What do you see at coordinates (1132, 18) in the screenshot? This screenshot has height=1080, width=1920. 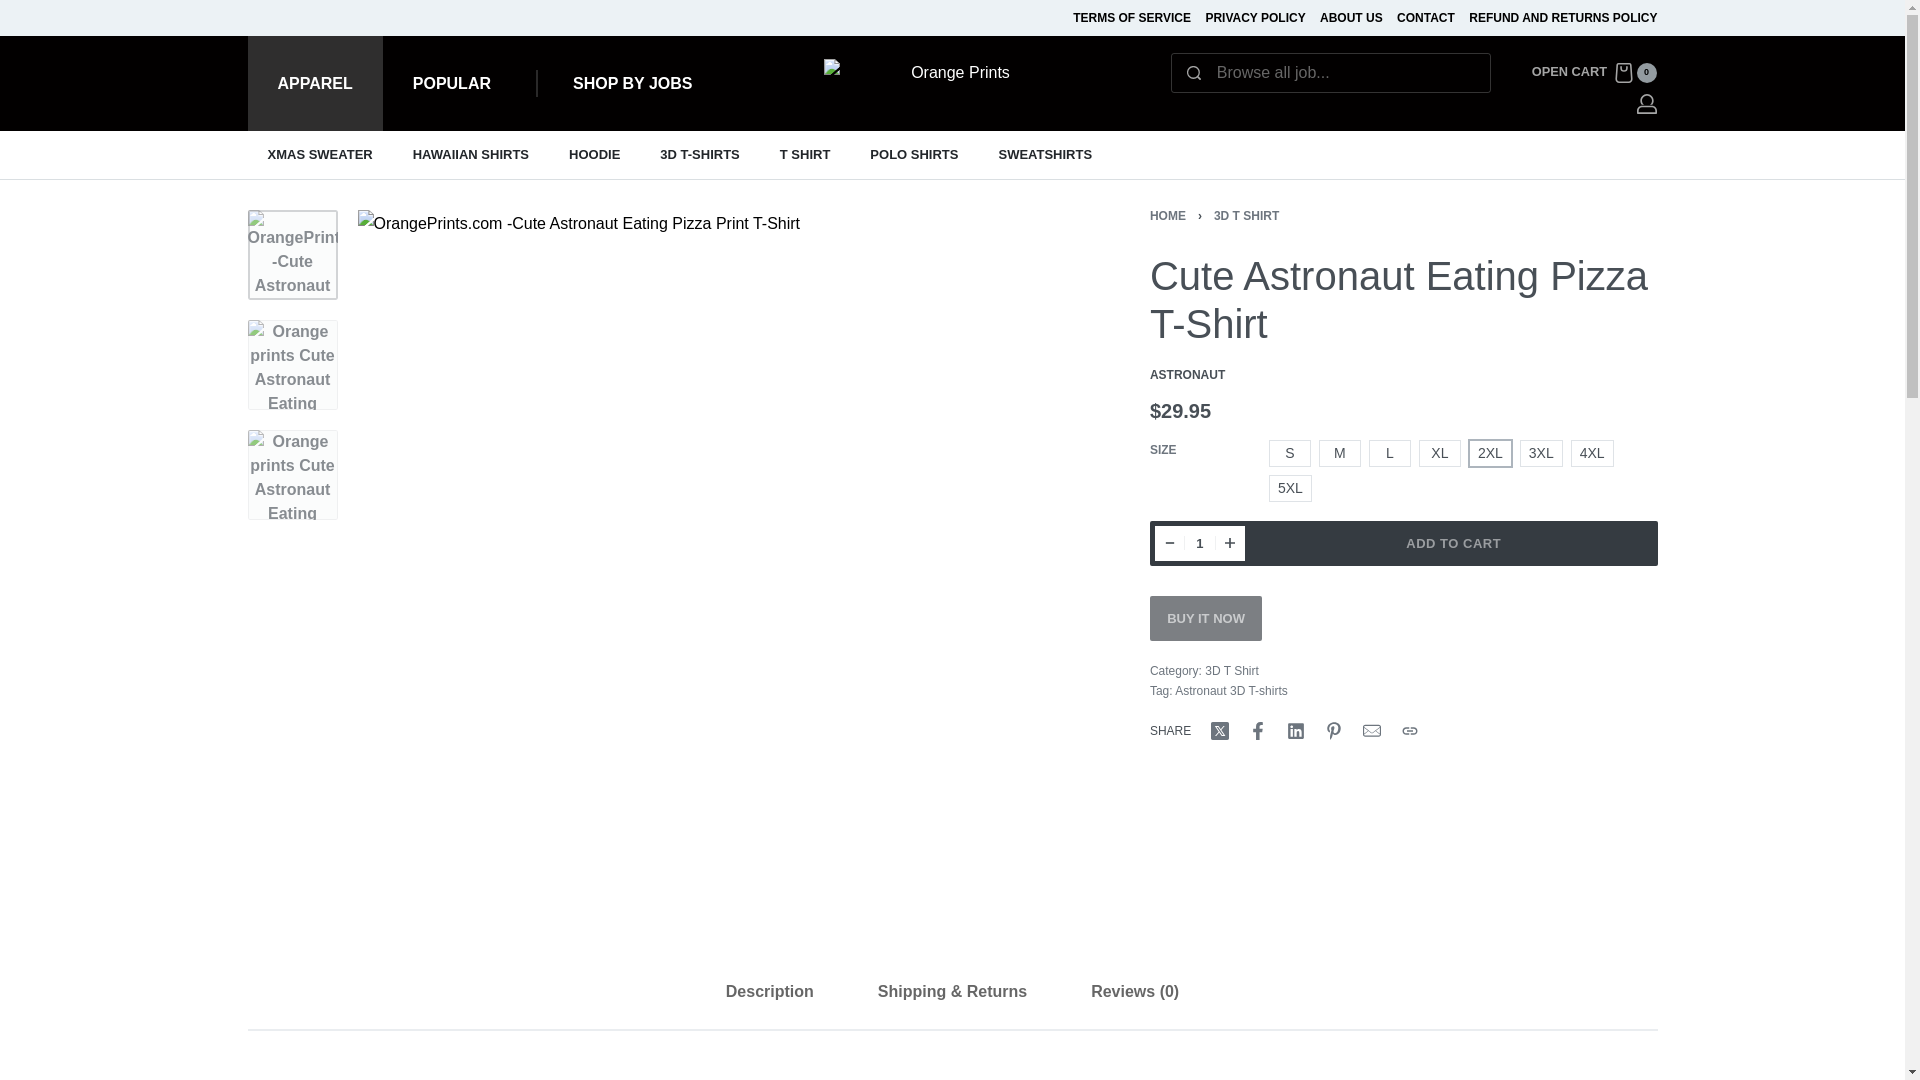 I see `TERMS OF SERVICE` at bounding box center [1132, 18].